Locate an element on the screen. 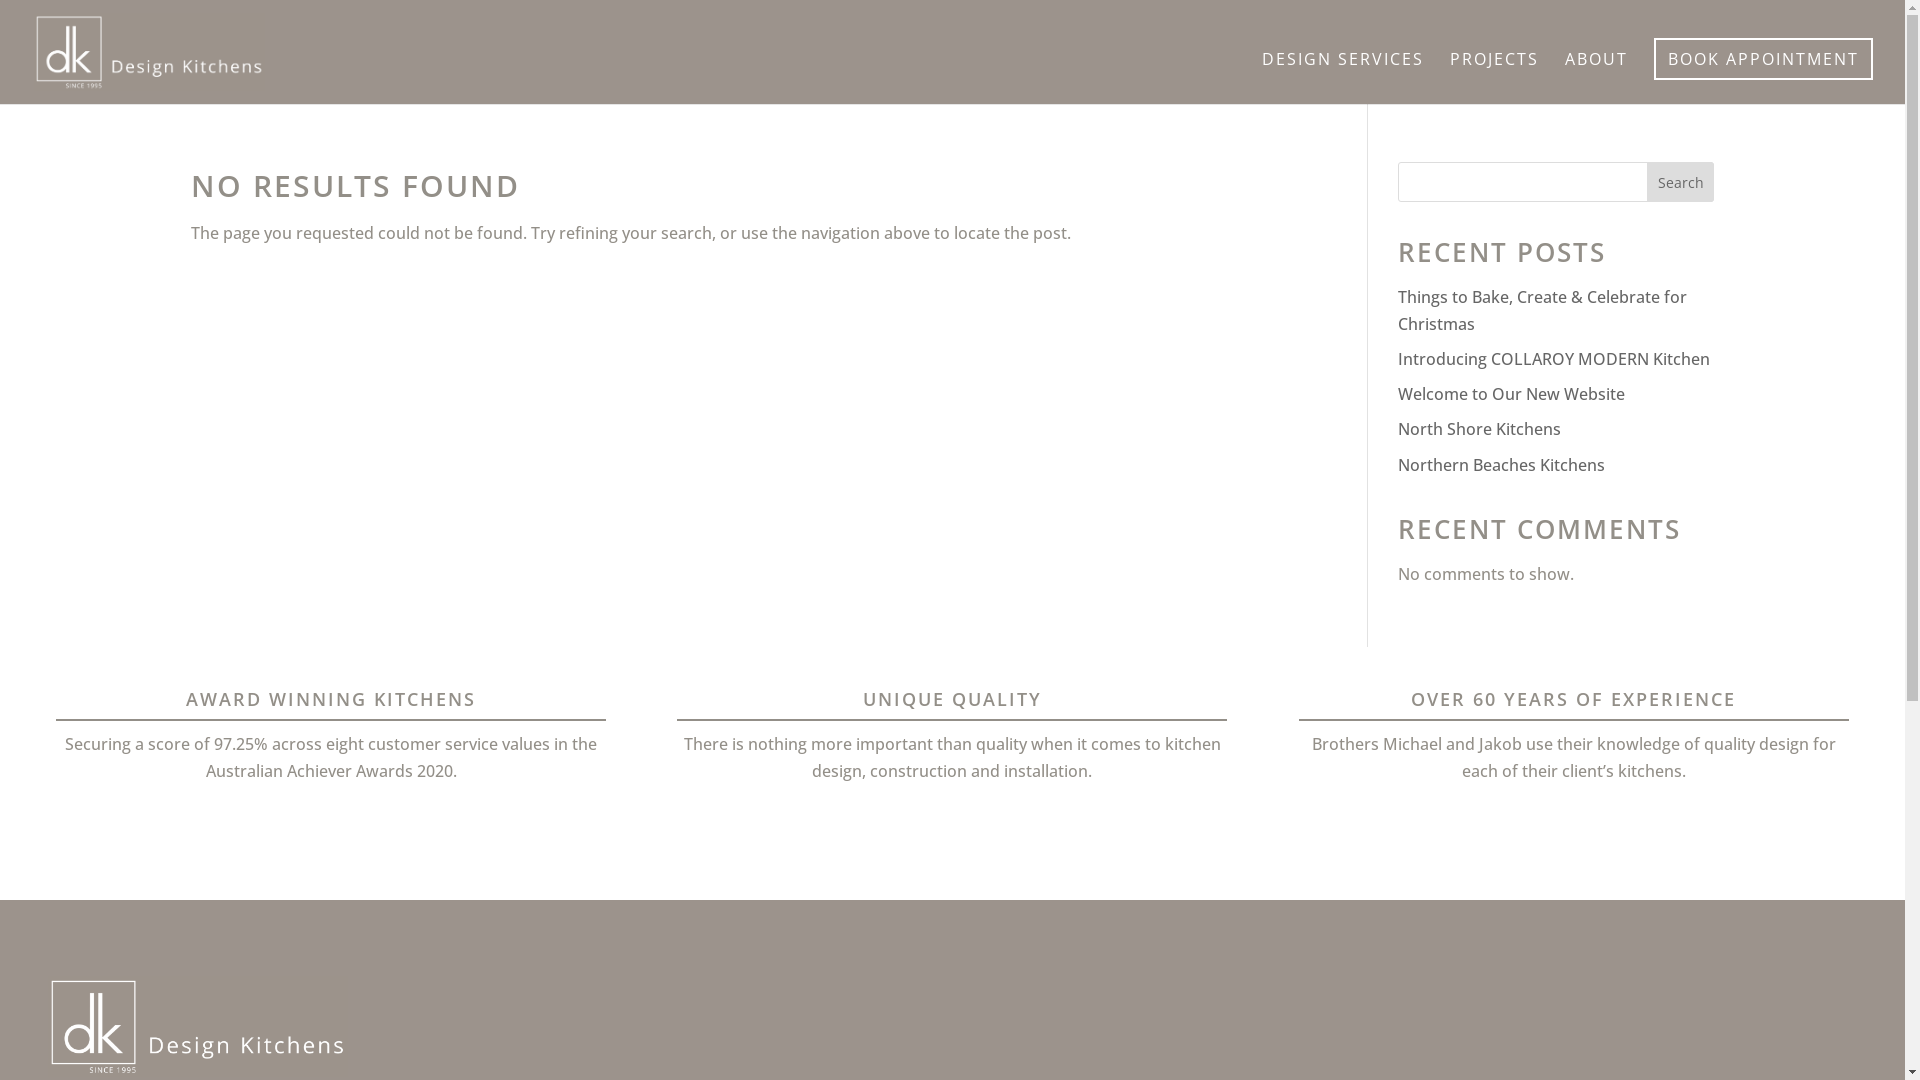 Image resolution: width=1920 pixels, height=1080 pixels. ABOUT is located at coordinates (1596, 78).